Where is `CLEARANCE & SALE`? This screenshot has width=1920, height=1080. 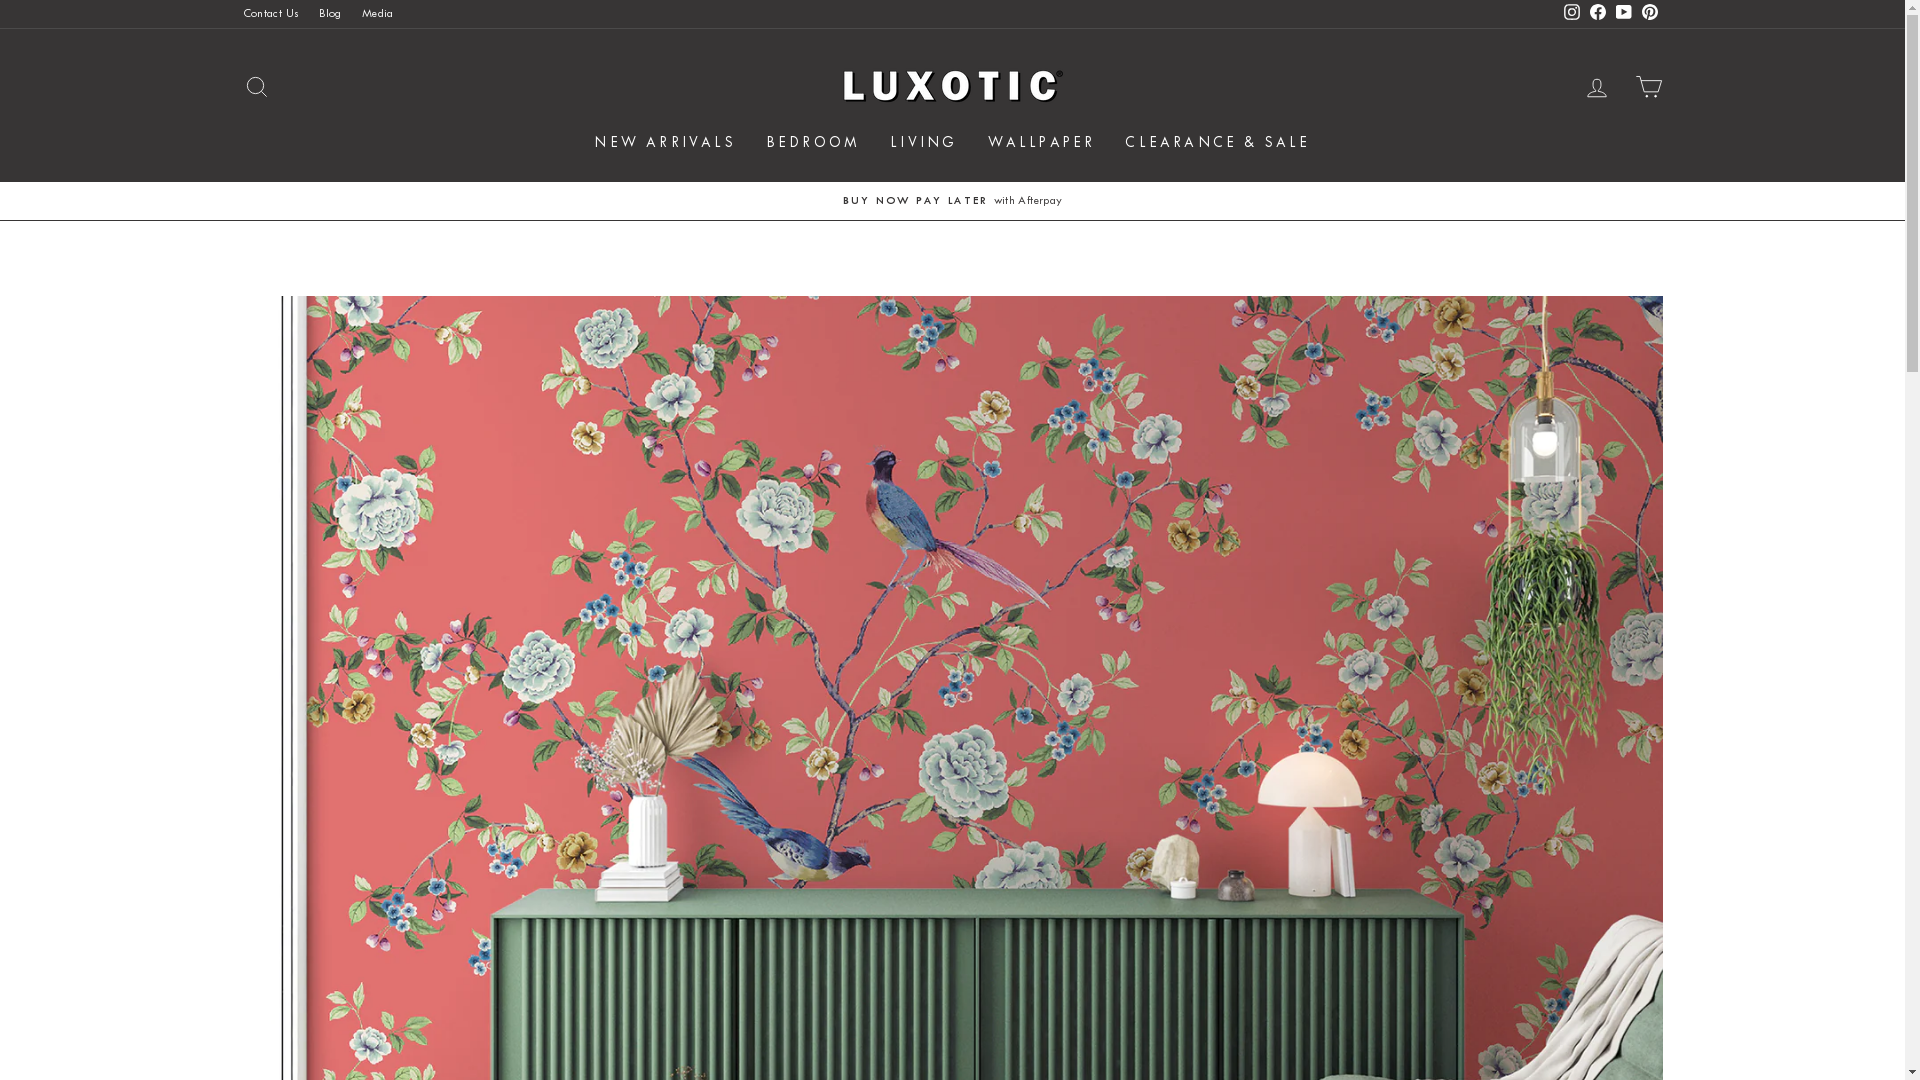 CLEARANCE & SALE is located at coordinates (1218, 144).